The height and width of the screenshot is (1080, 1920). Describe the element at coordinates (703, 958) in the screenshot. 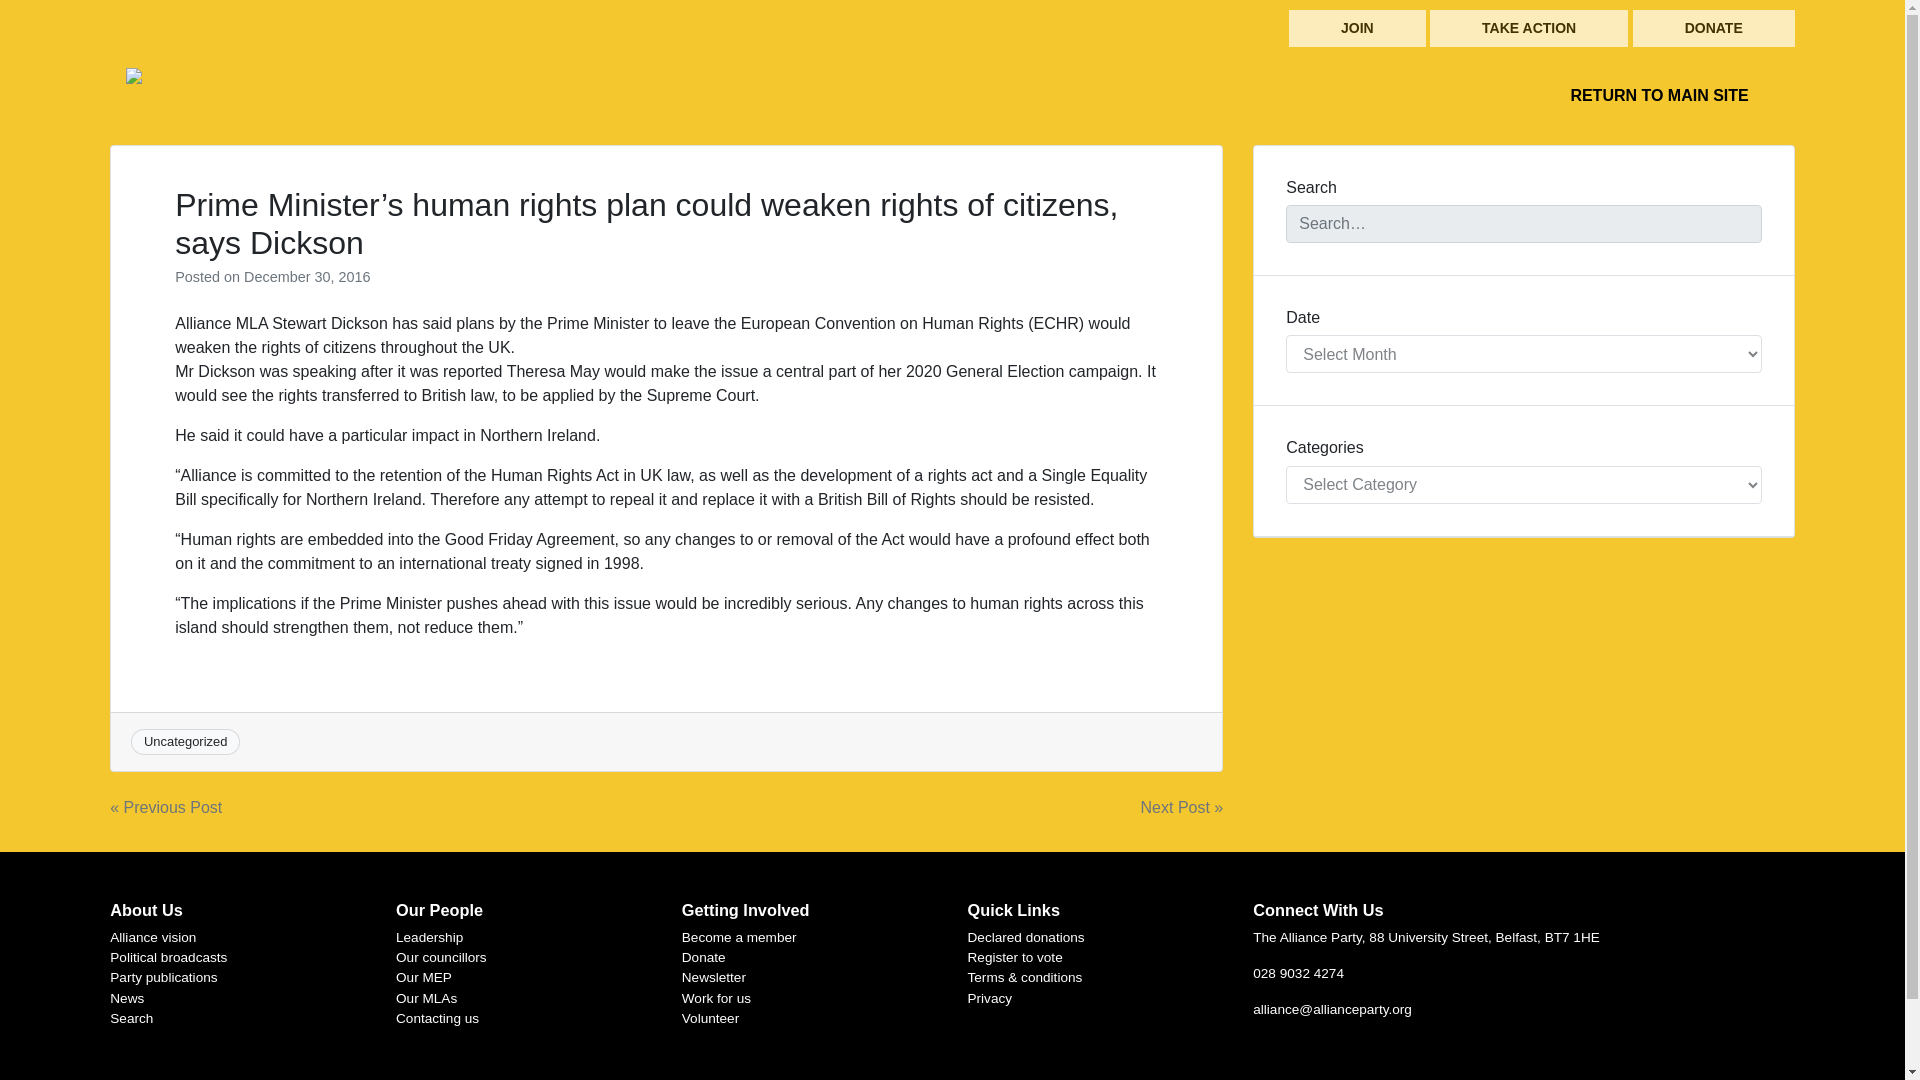

I see `Donate` at that location.